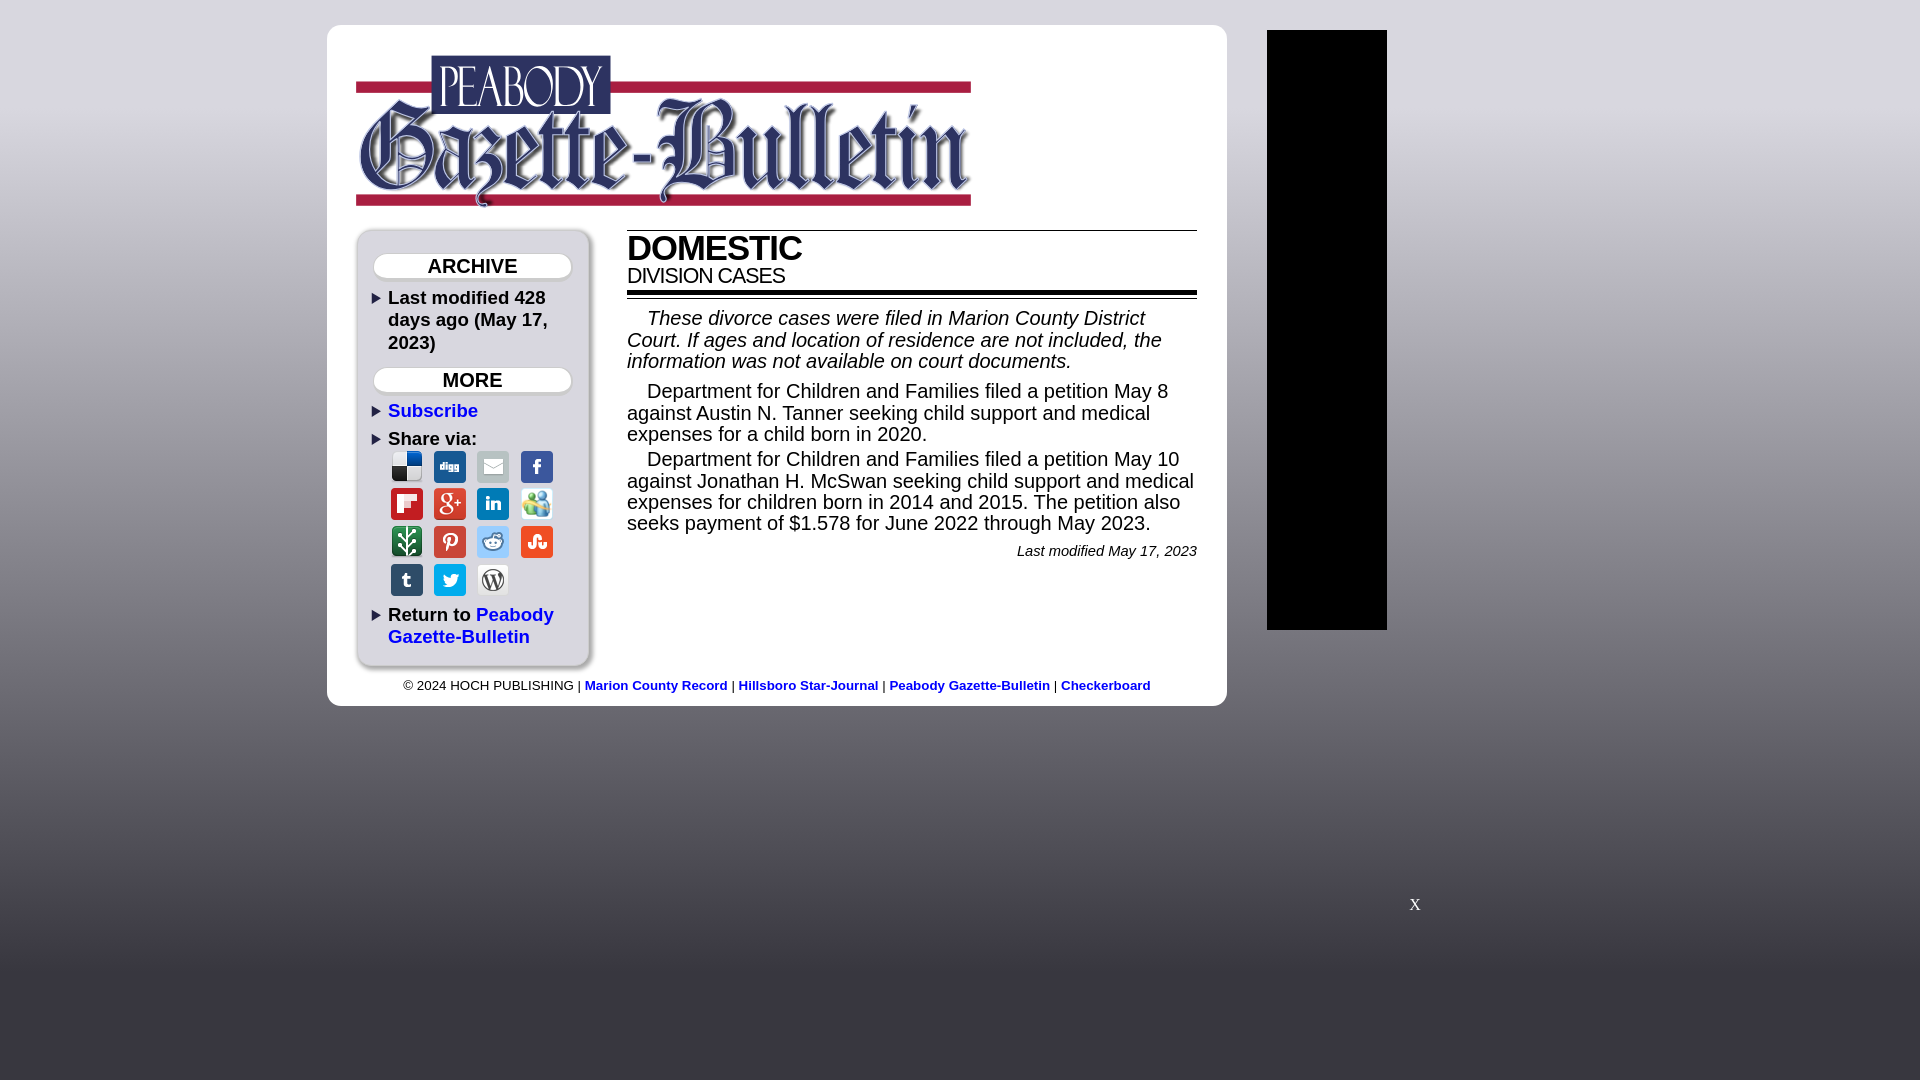 The width and height of the screenshot is (1920, 1080). I want to click on Subscribe, so click(432, 410).